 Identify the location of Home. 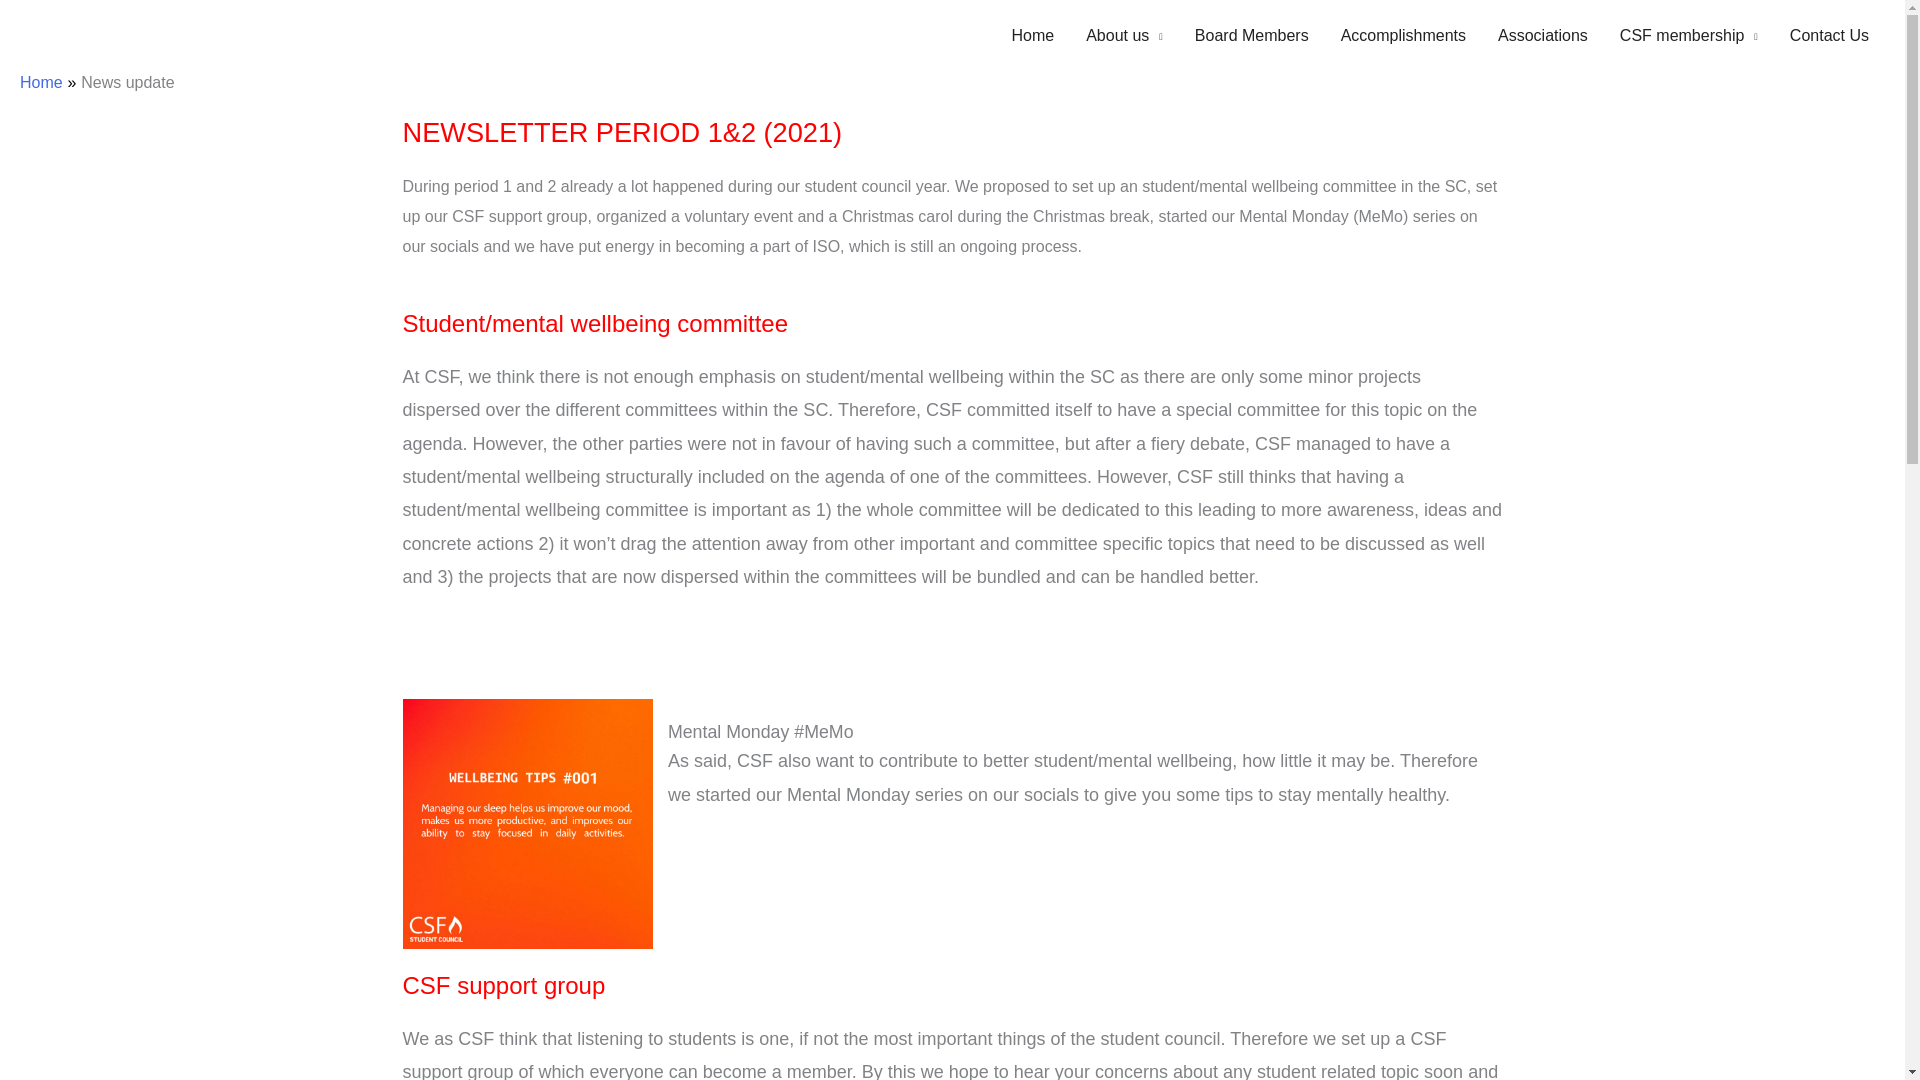
(1032, 36).